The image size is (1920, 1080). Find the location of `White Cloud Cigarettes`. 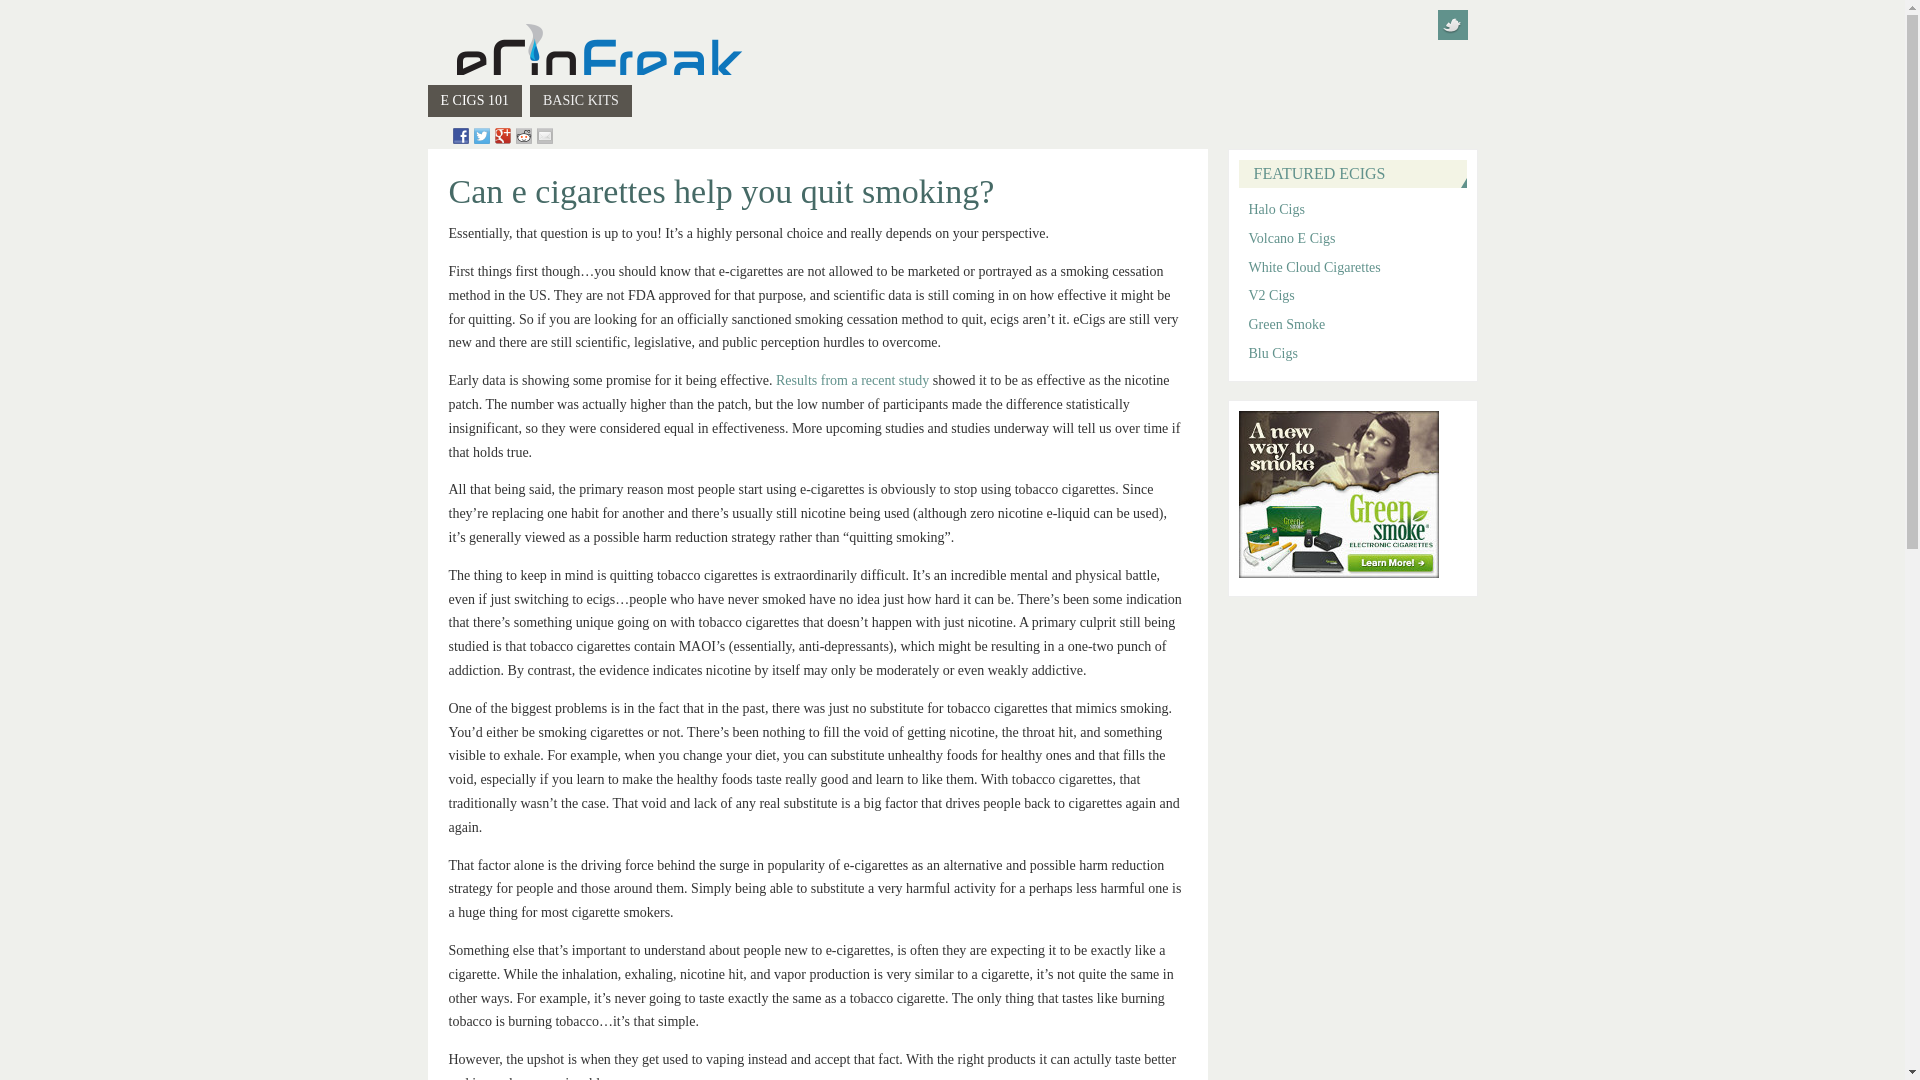

White Cloud Cigarettes is located at coordinates (1314, 268).